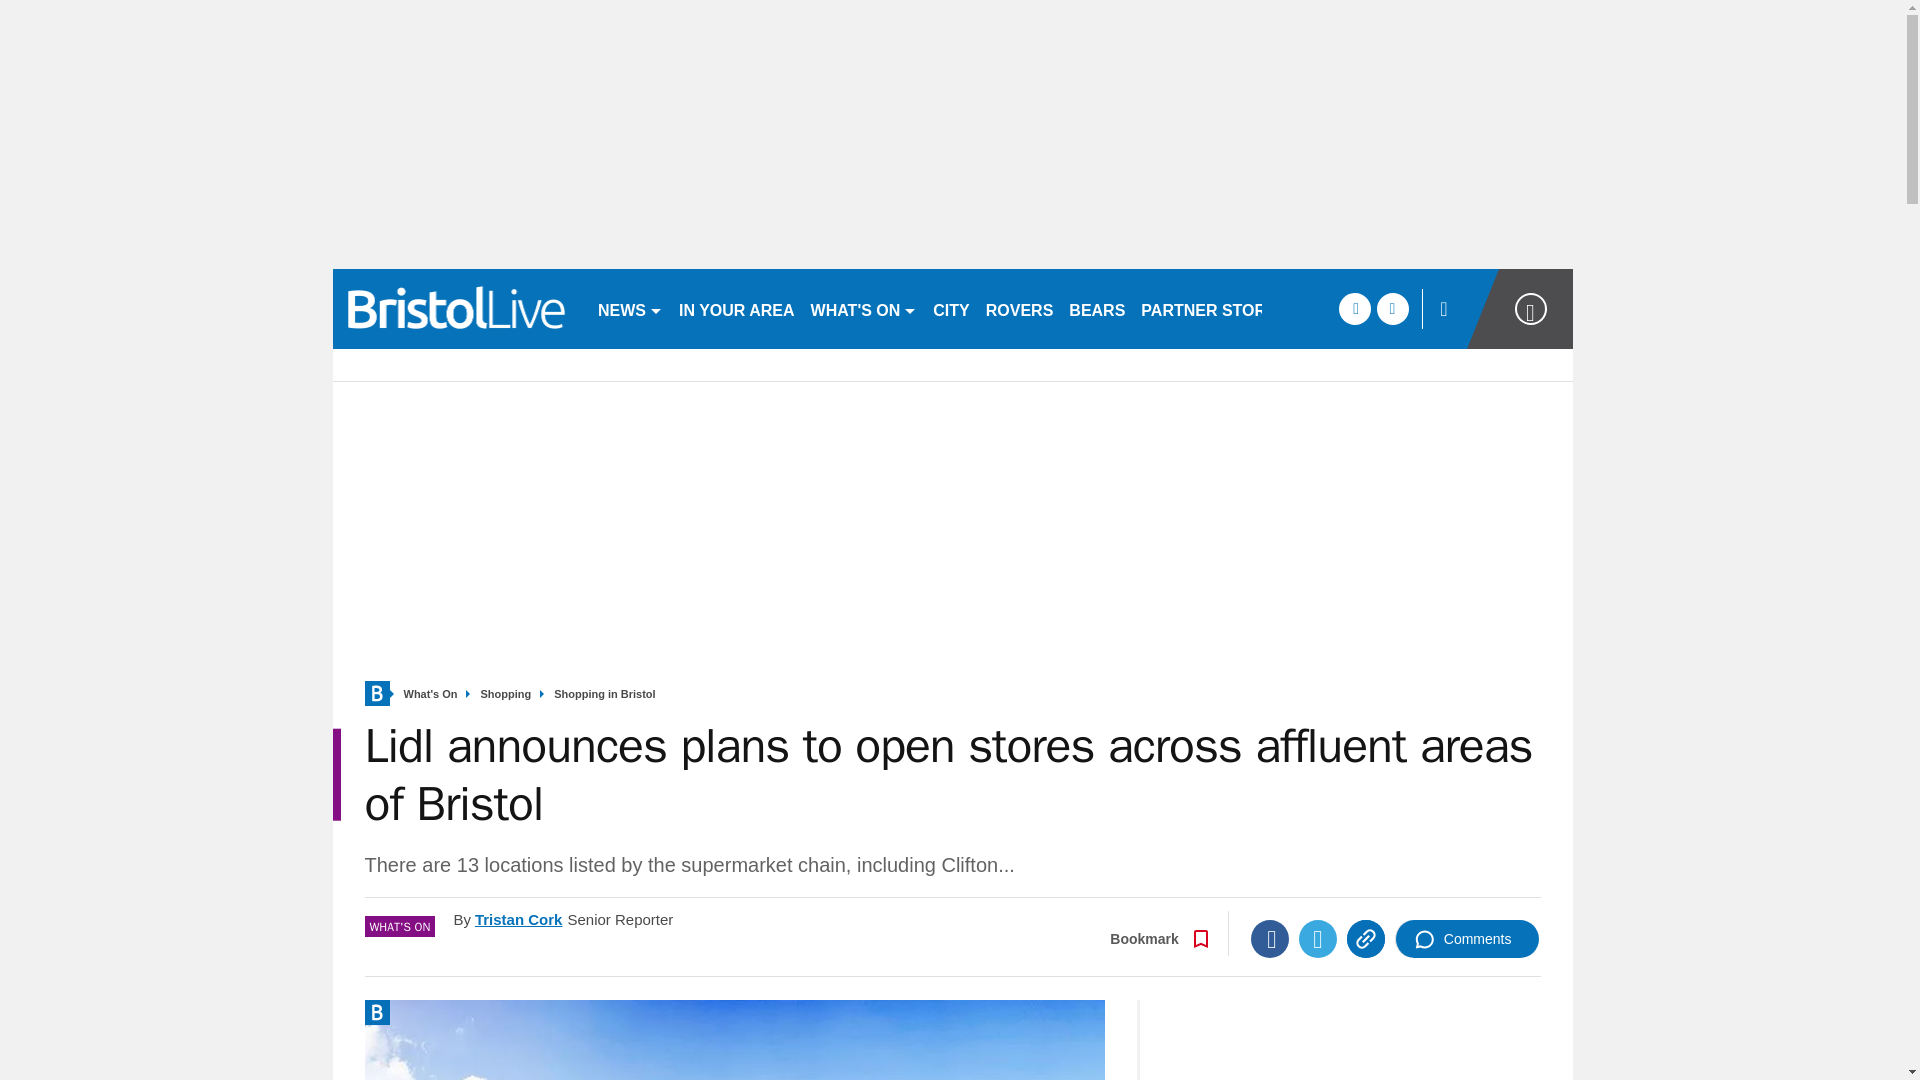  Describe the element at coordinates (1392, 308) in the screenshot. I see `twitter` at that location.